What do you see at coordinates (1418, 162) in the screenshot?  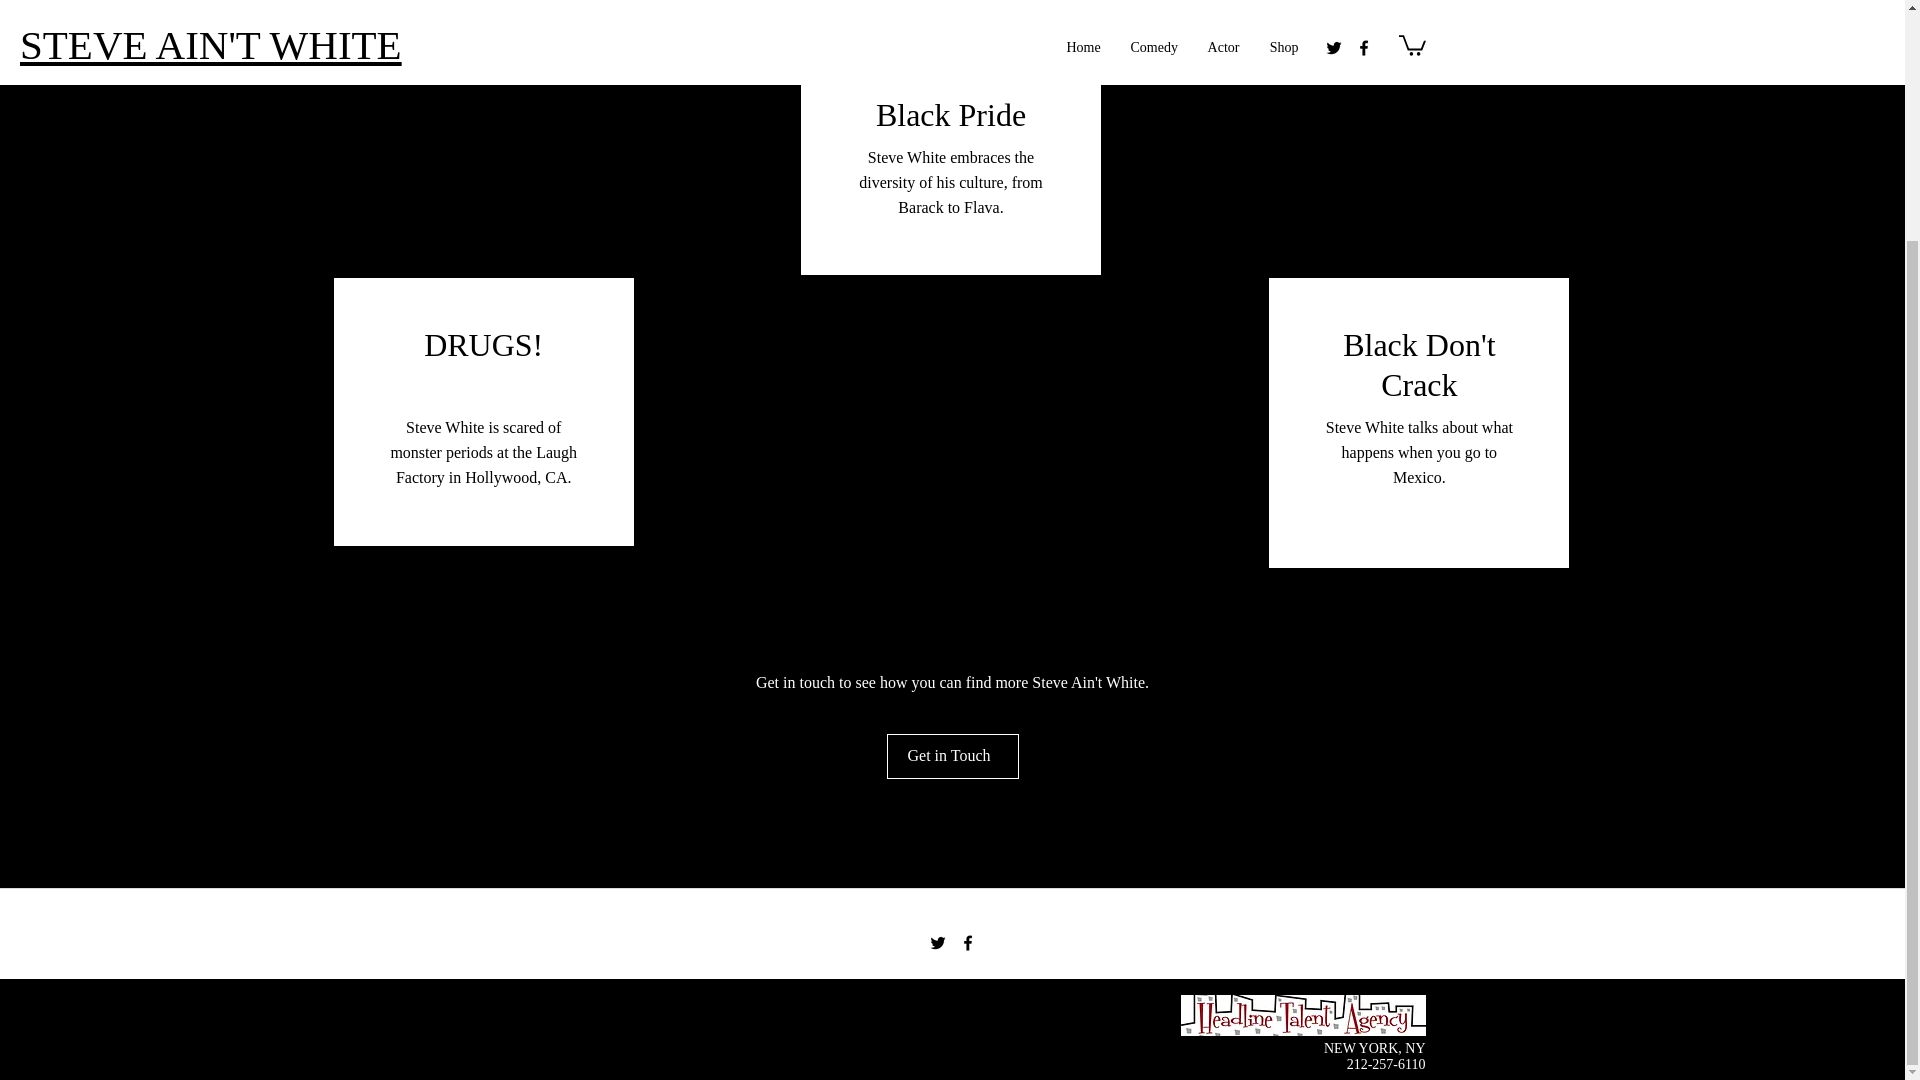 I see `External YouTube` at bounding box center [1418, 162].